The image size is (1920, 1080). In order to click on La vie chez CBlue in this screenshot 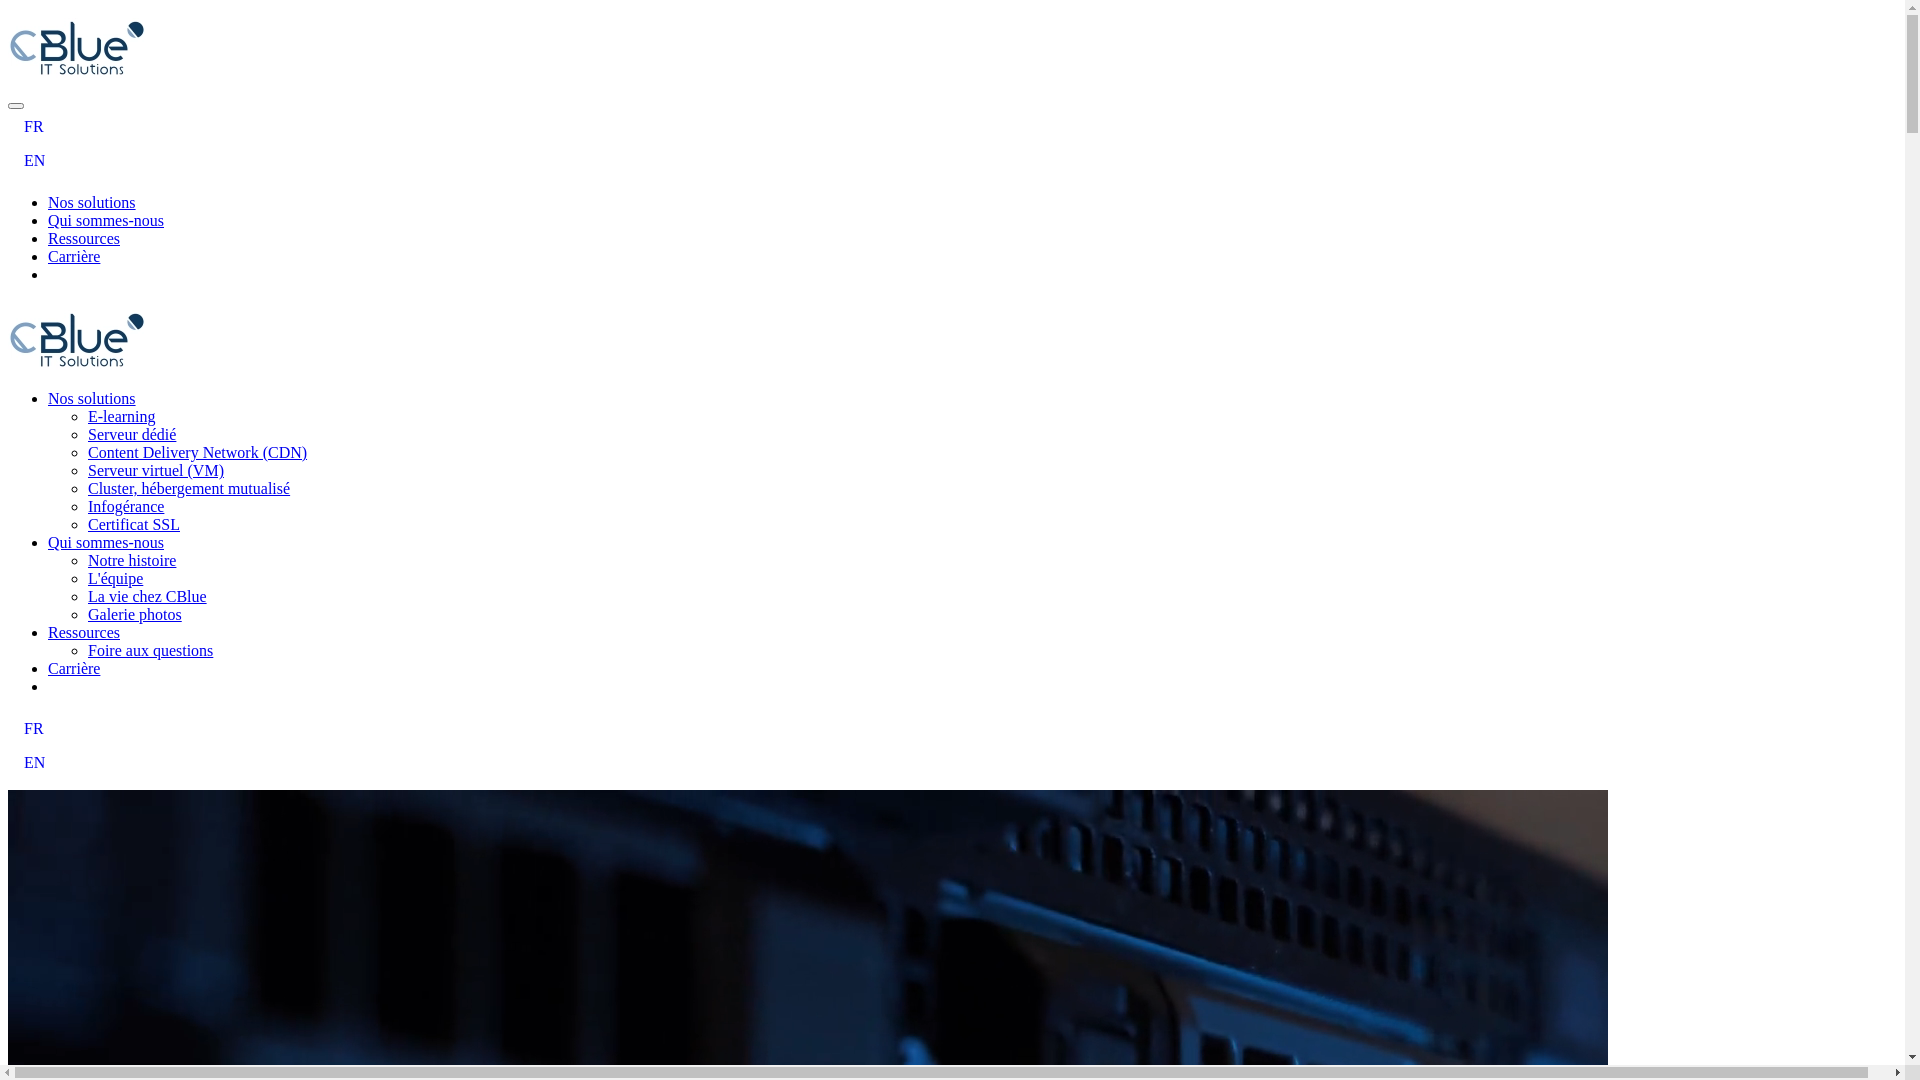, I will do `click(148, 596)`.